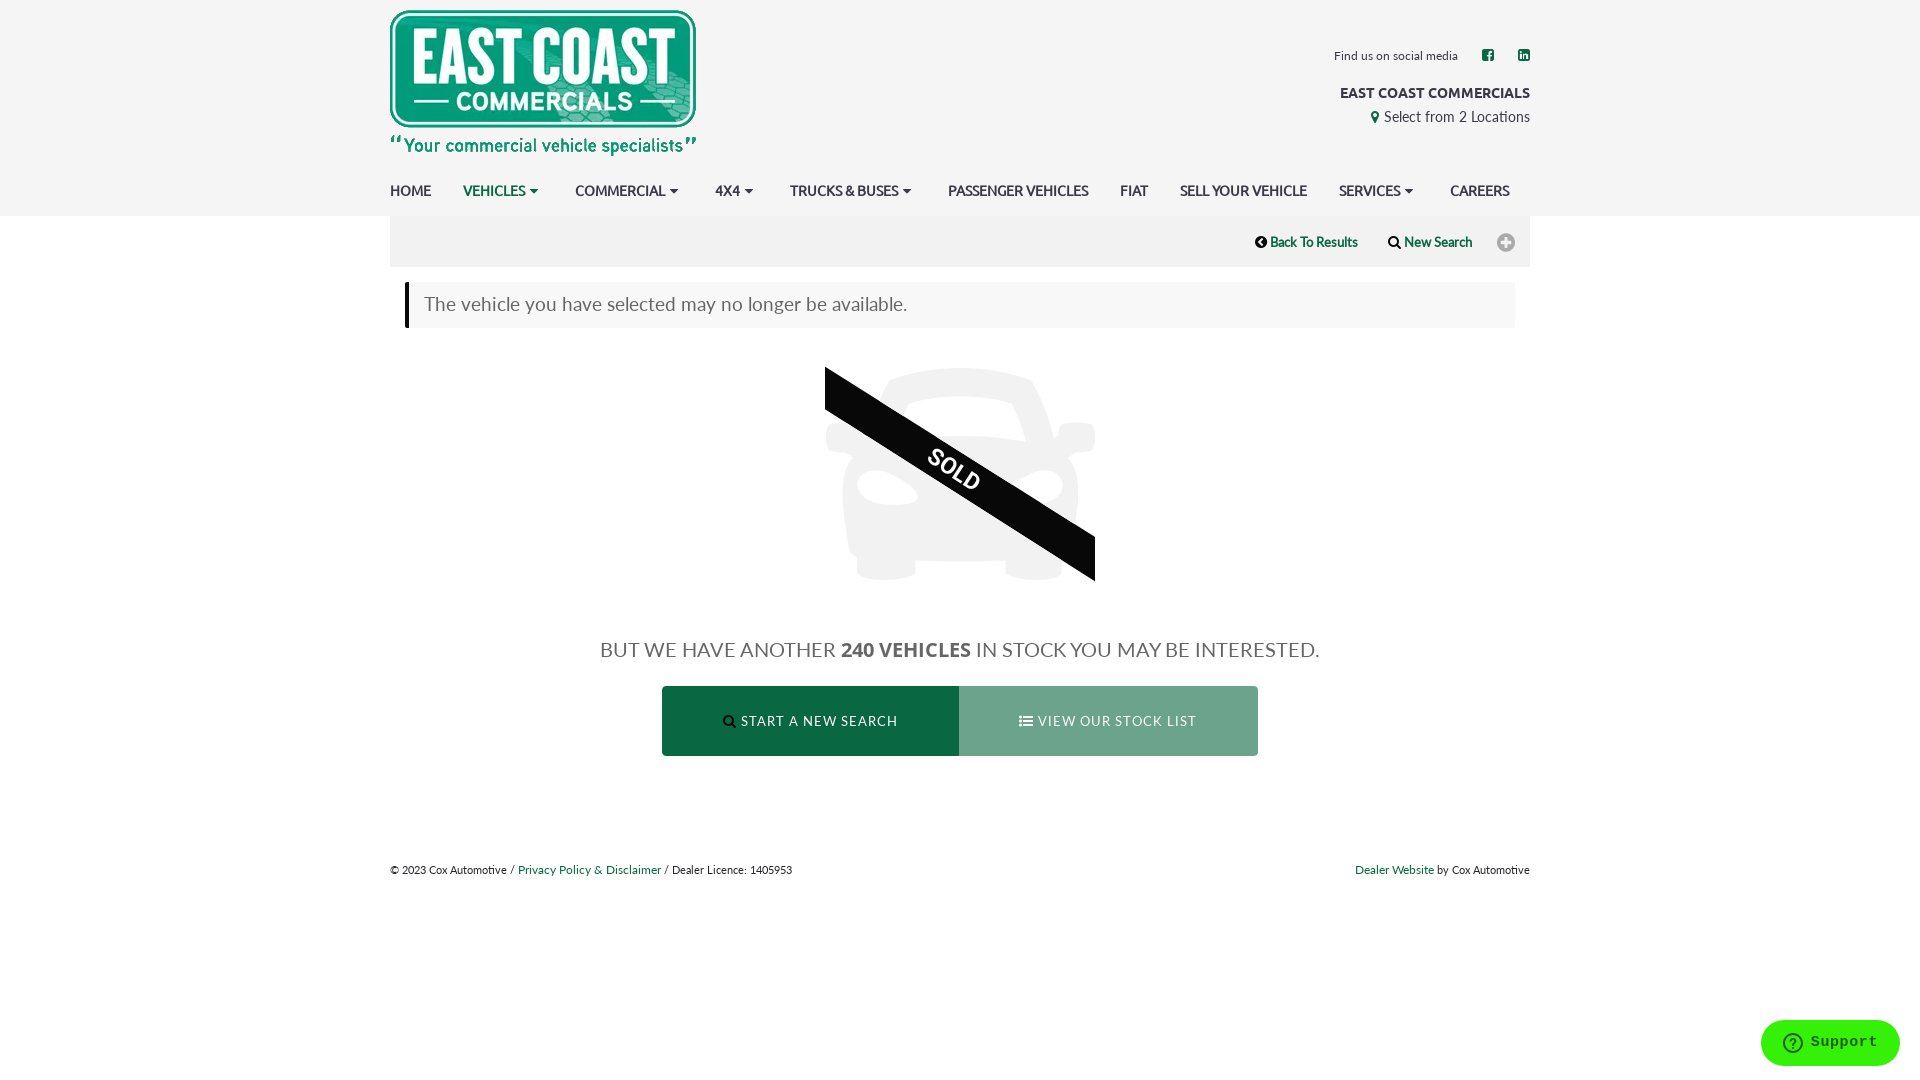 Image resolution: width=1920 pixels, height=1080 pixels. I want to click on LinkedIn, so click(1524, 54).